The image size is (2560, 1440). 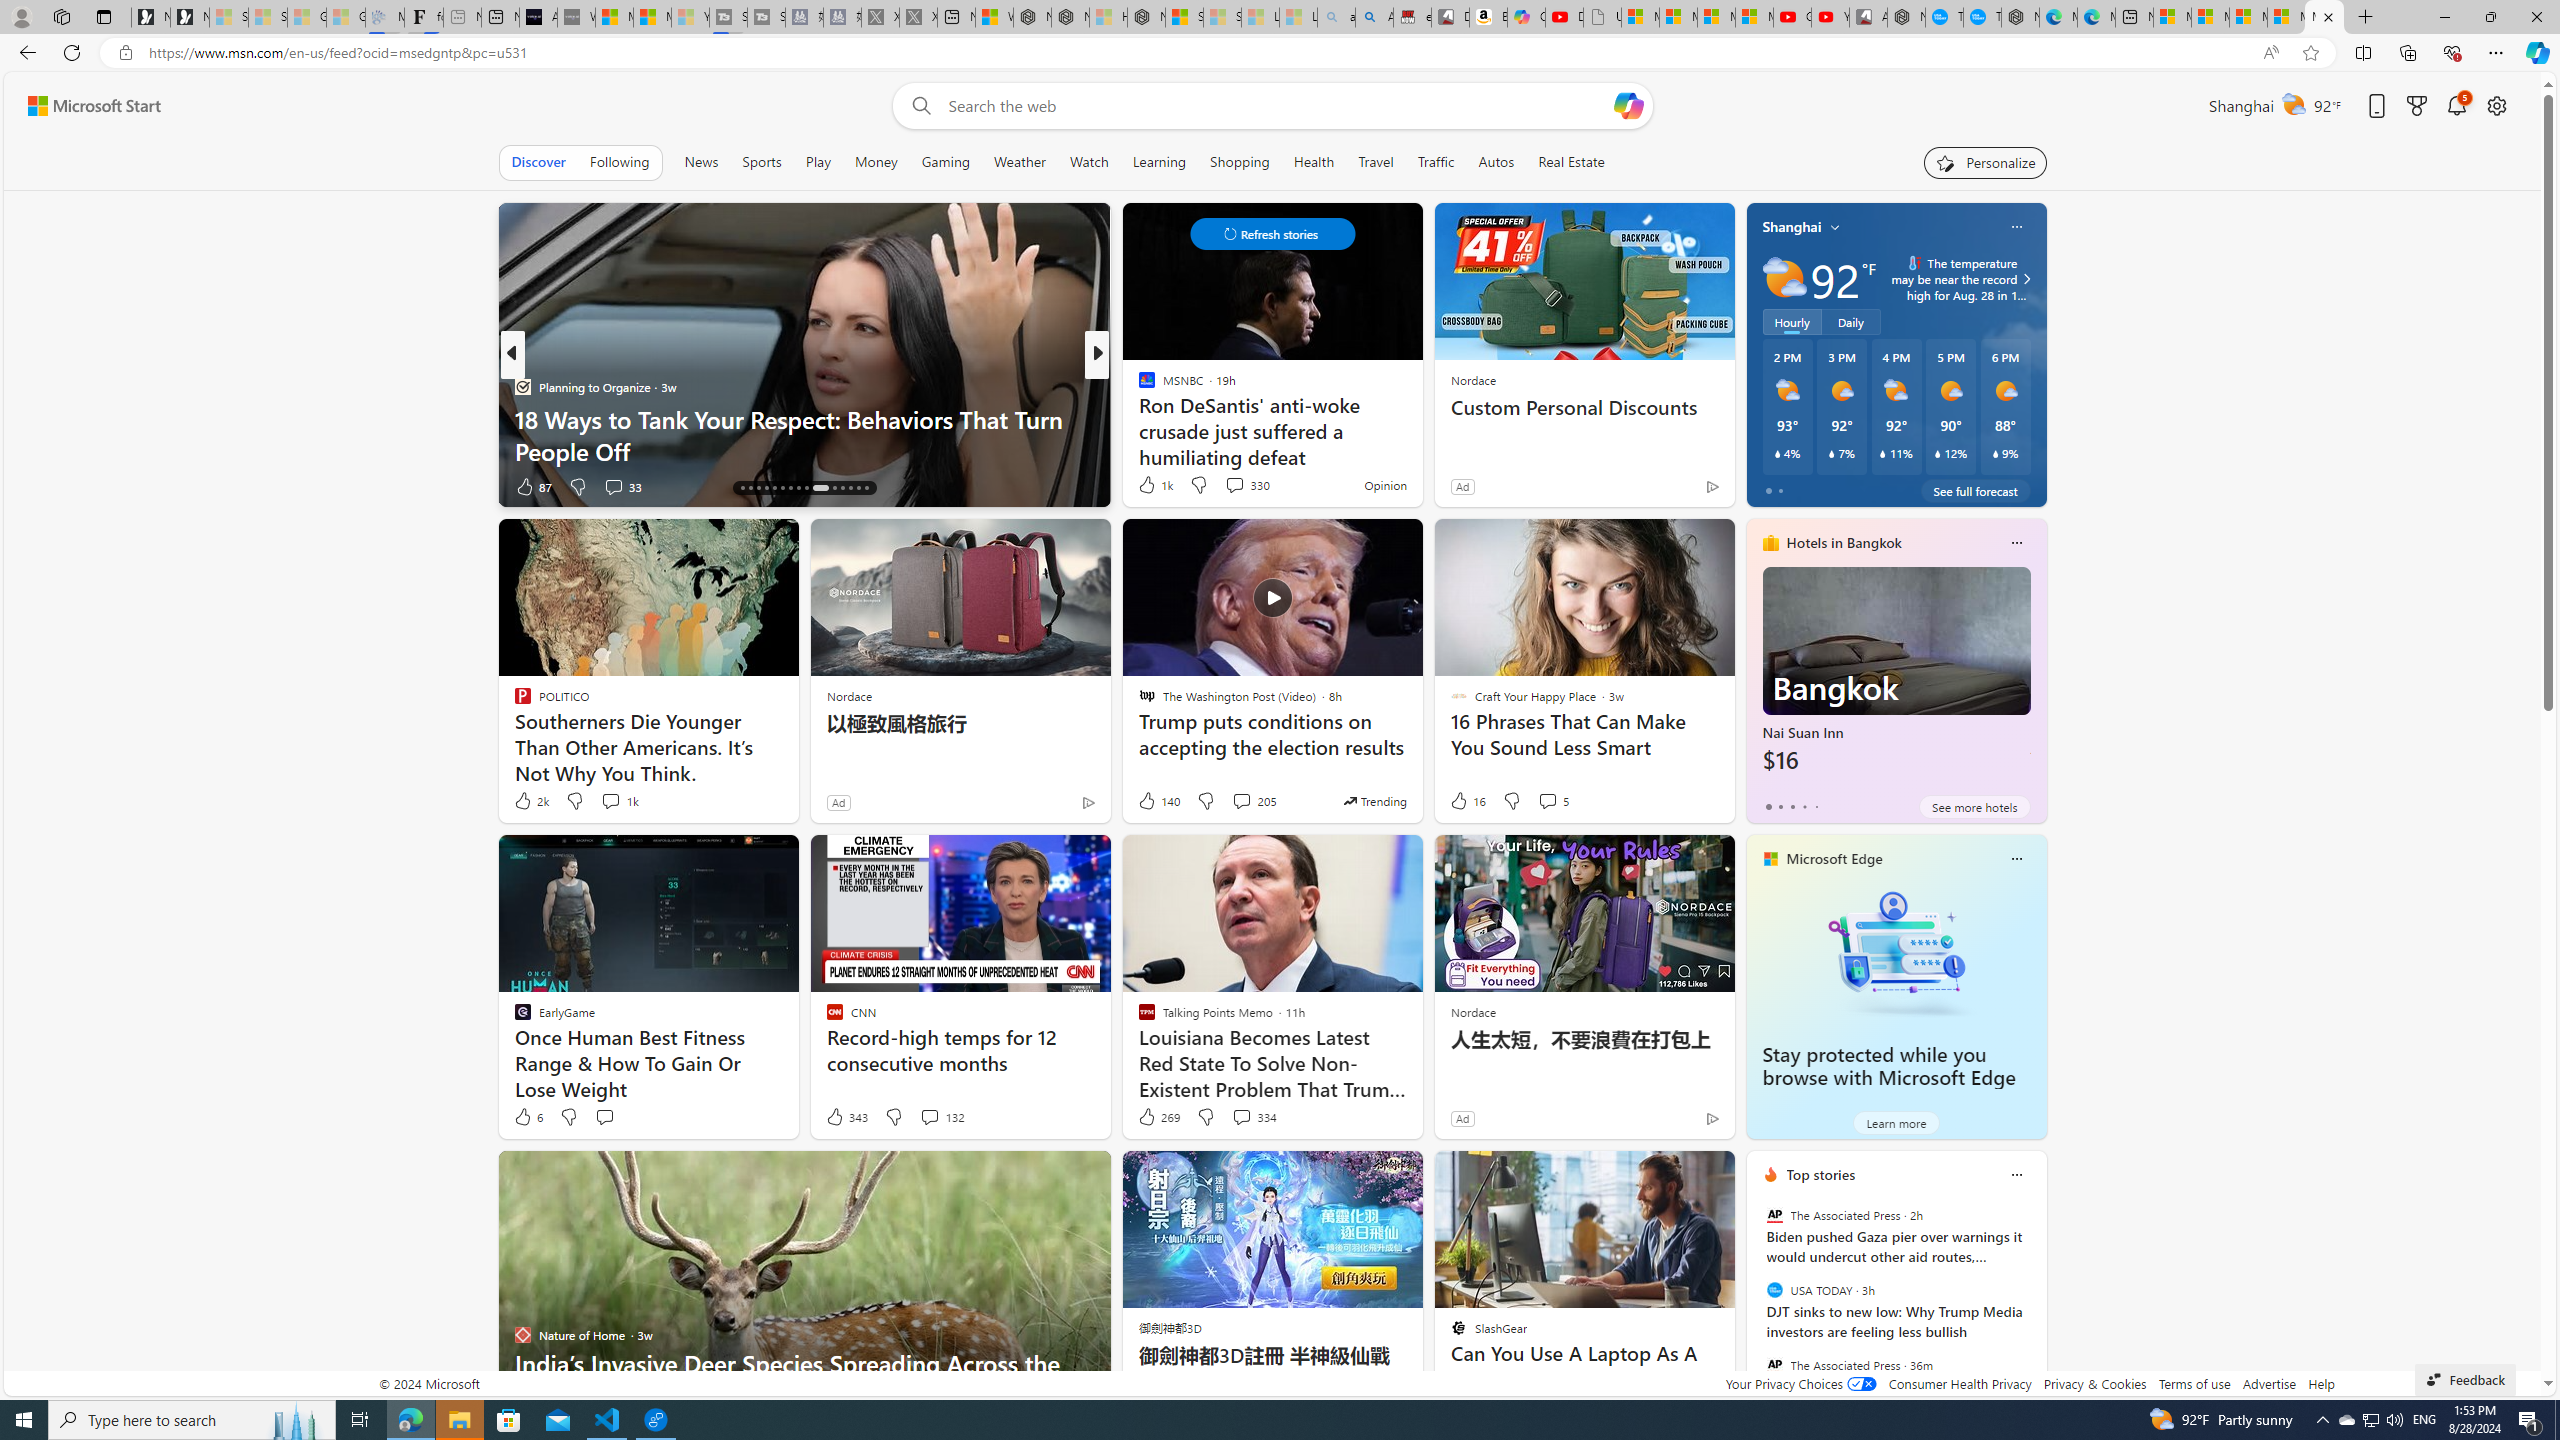 I want to click on View comments 205 Comment, so click(x=1254, y=801).